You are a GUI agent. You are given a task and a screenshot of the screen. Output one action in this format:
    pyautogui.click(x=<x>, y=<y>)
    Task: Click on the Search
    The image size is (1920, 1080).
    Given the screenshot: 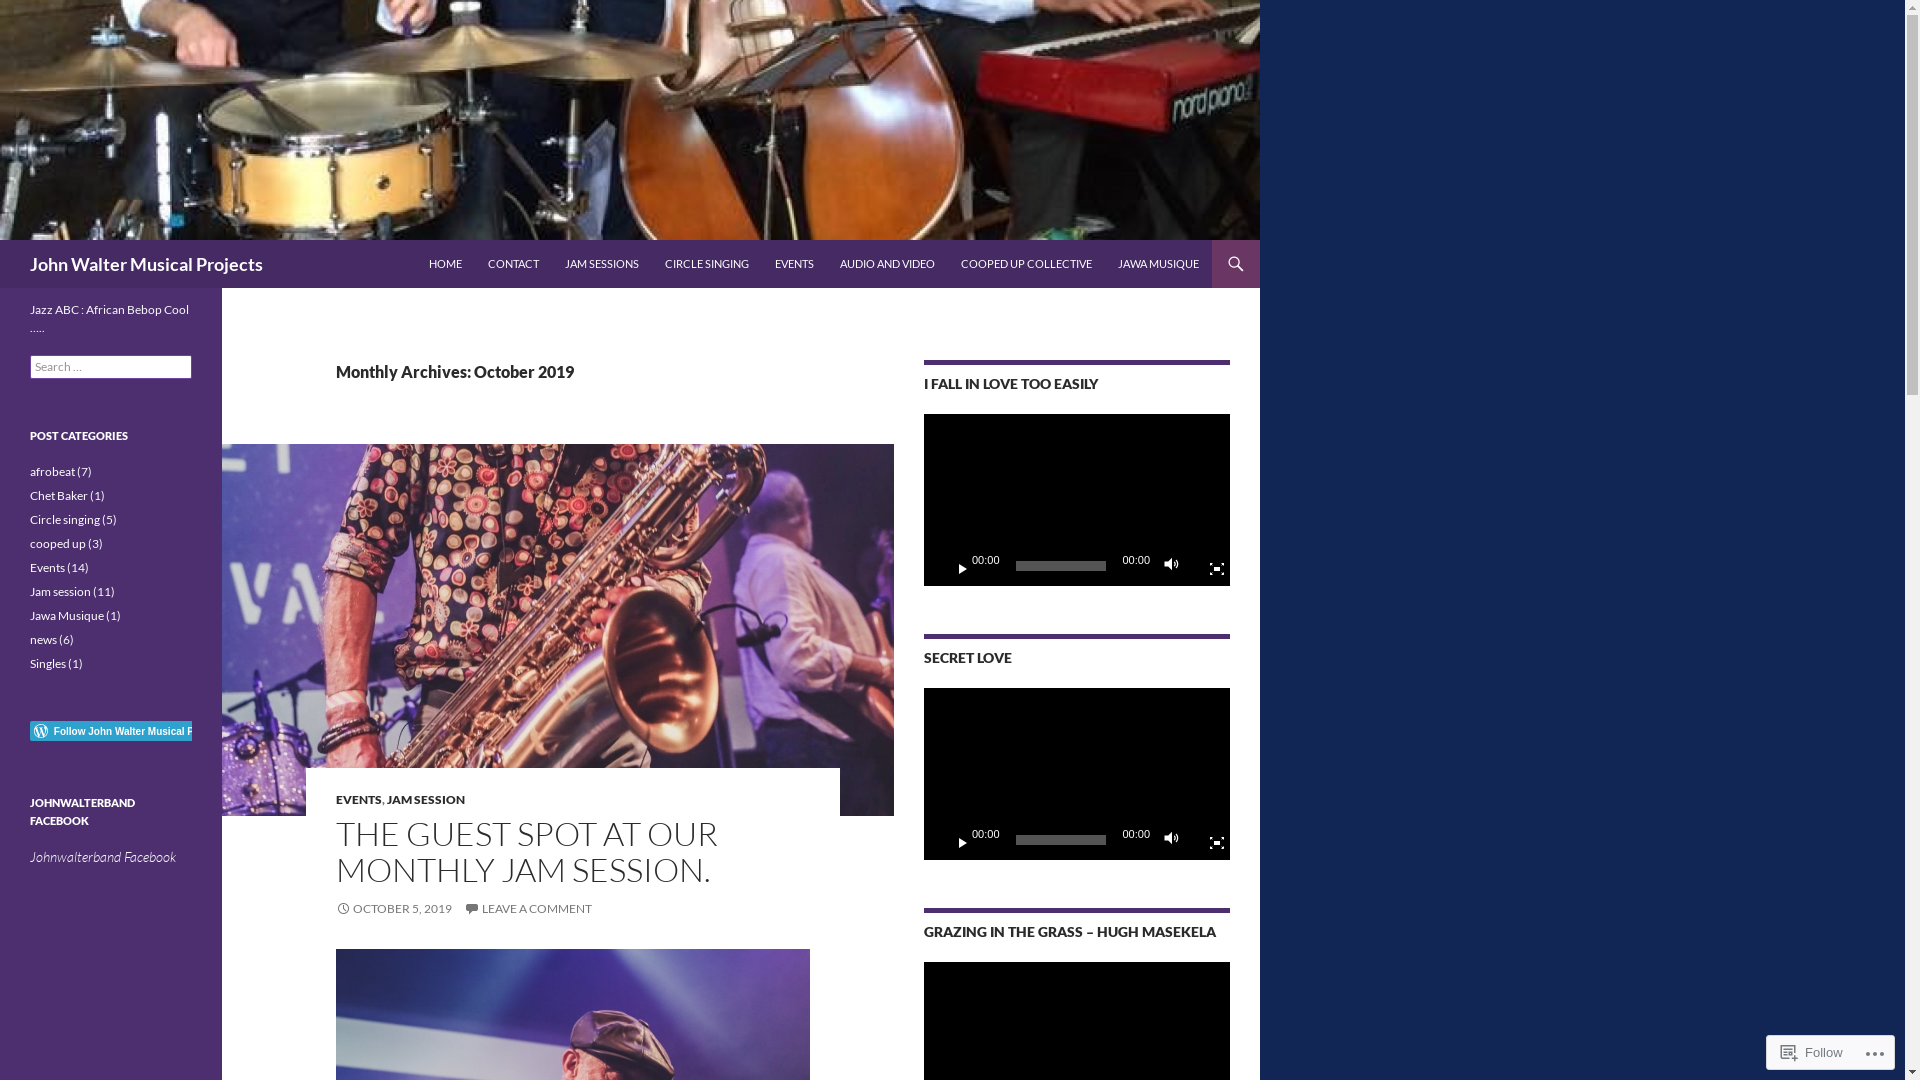 What is the action you would take?
    pyautogui.click(x=38, y=12)
    